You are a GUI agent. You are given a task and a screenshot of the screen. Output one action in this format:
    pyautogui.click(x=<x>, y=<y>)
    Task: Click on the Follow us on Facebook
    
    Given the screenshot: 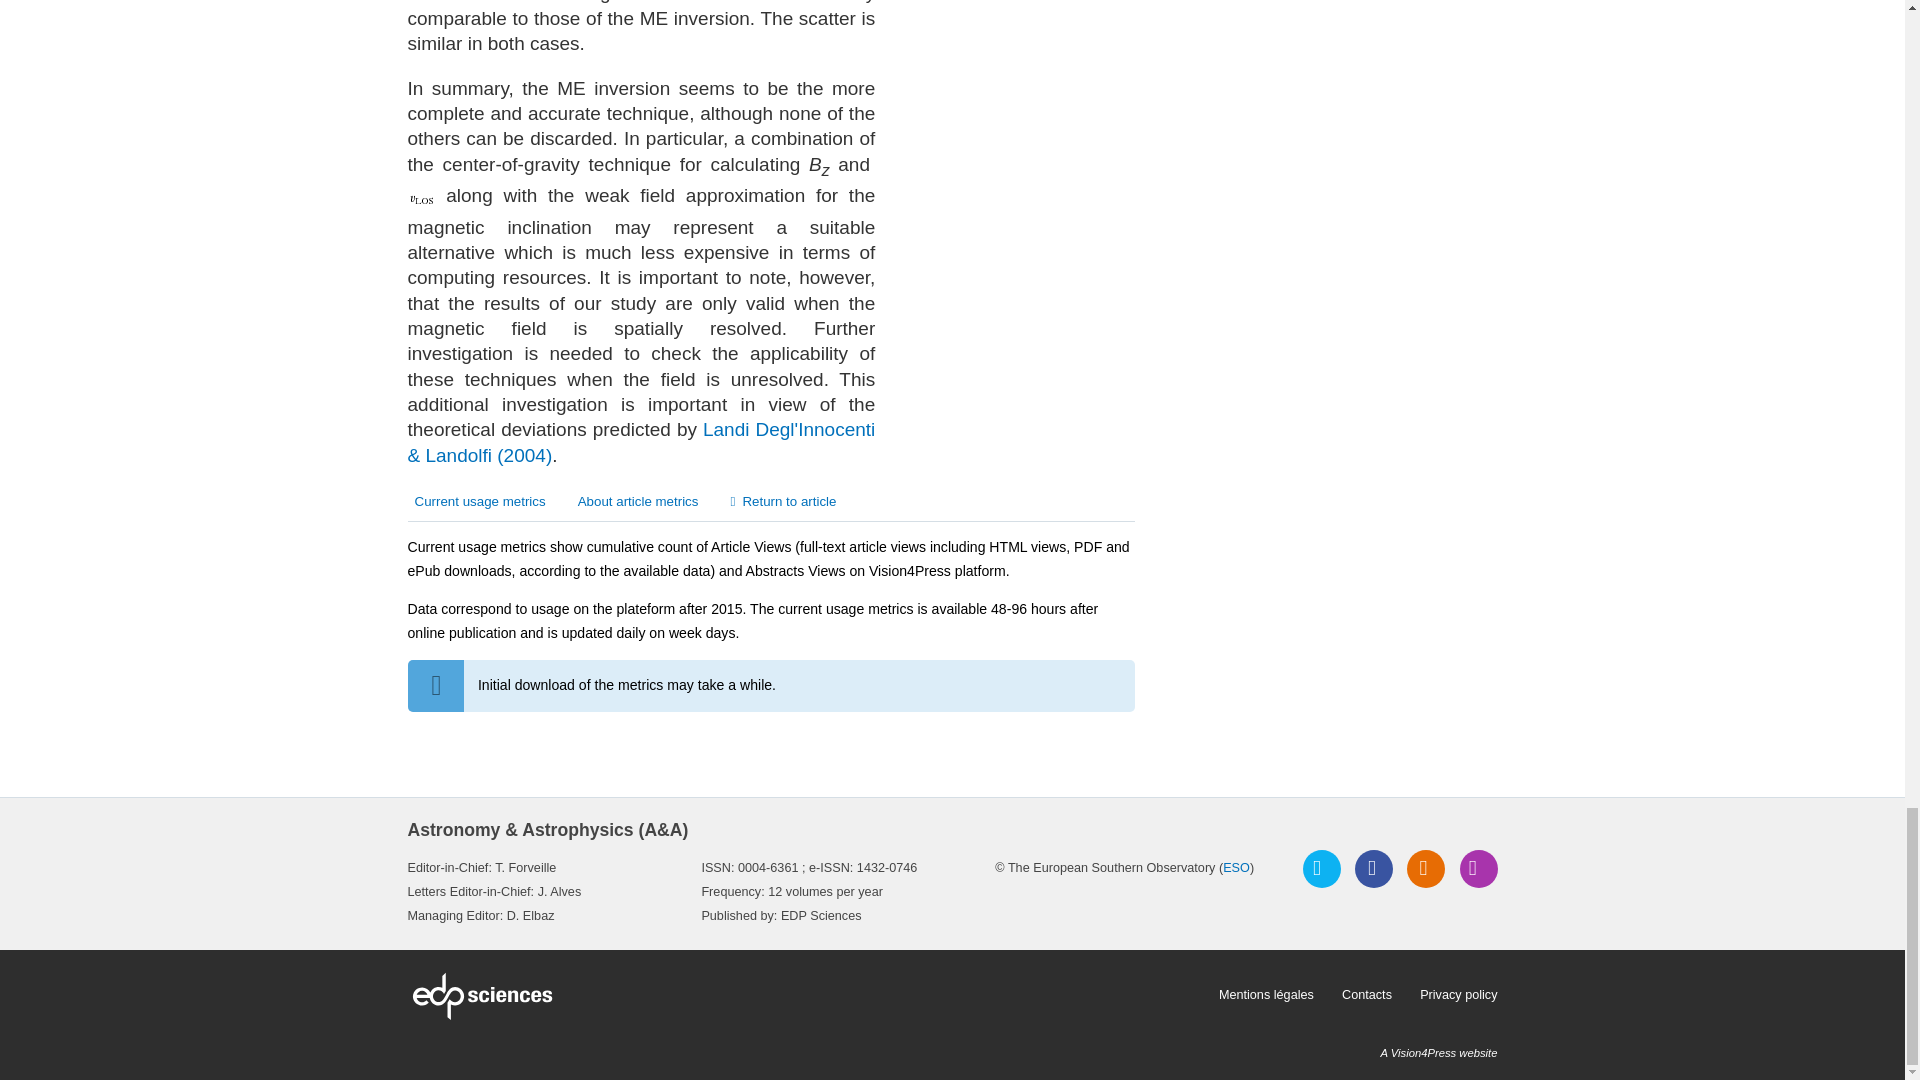 What is the action you would take?
    pyautogui.click(x=1374, y=868)
    